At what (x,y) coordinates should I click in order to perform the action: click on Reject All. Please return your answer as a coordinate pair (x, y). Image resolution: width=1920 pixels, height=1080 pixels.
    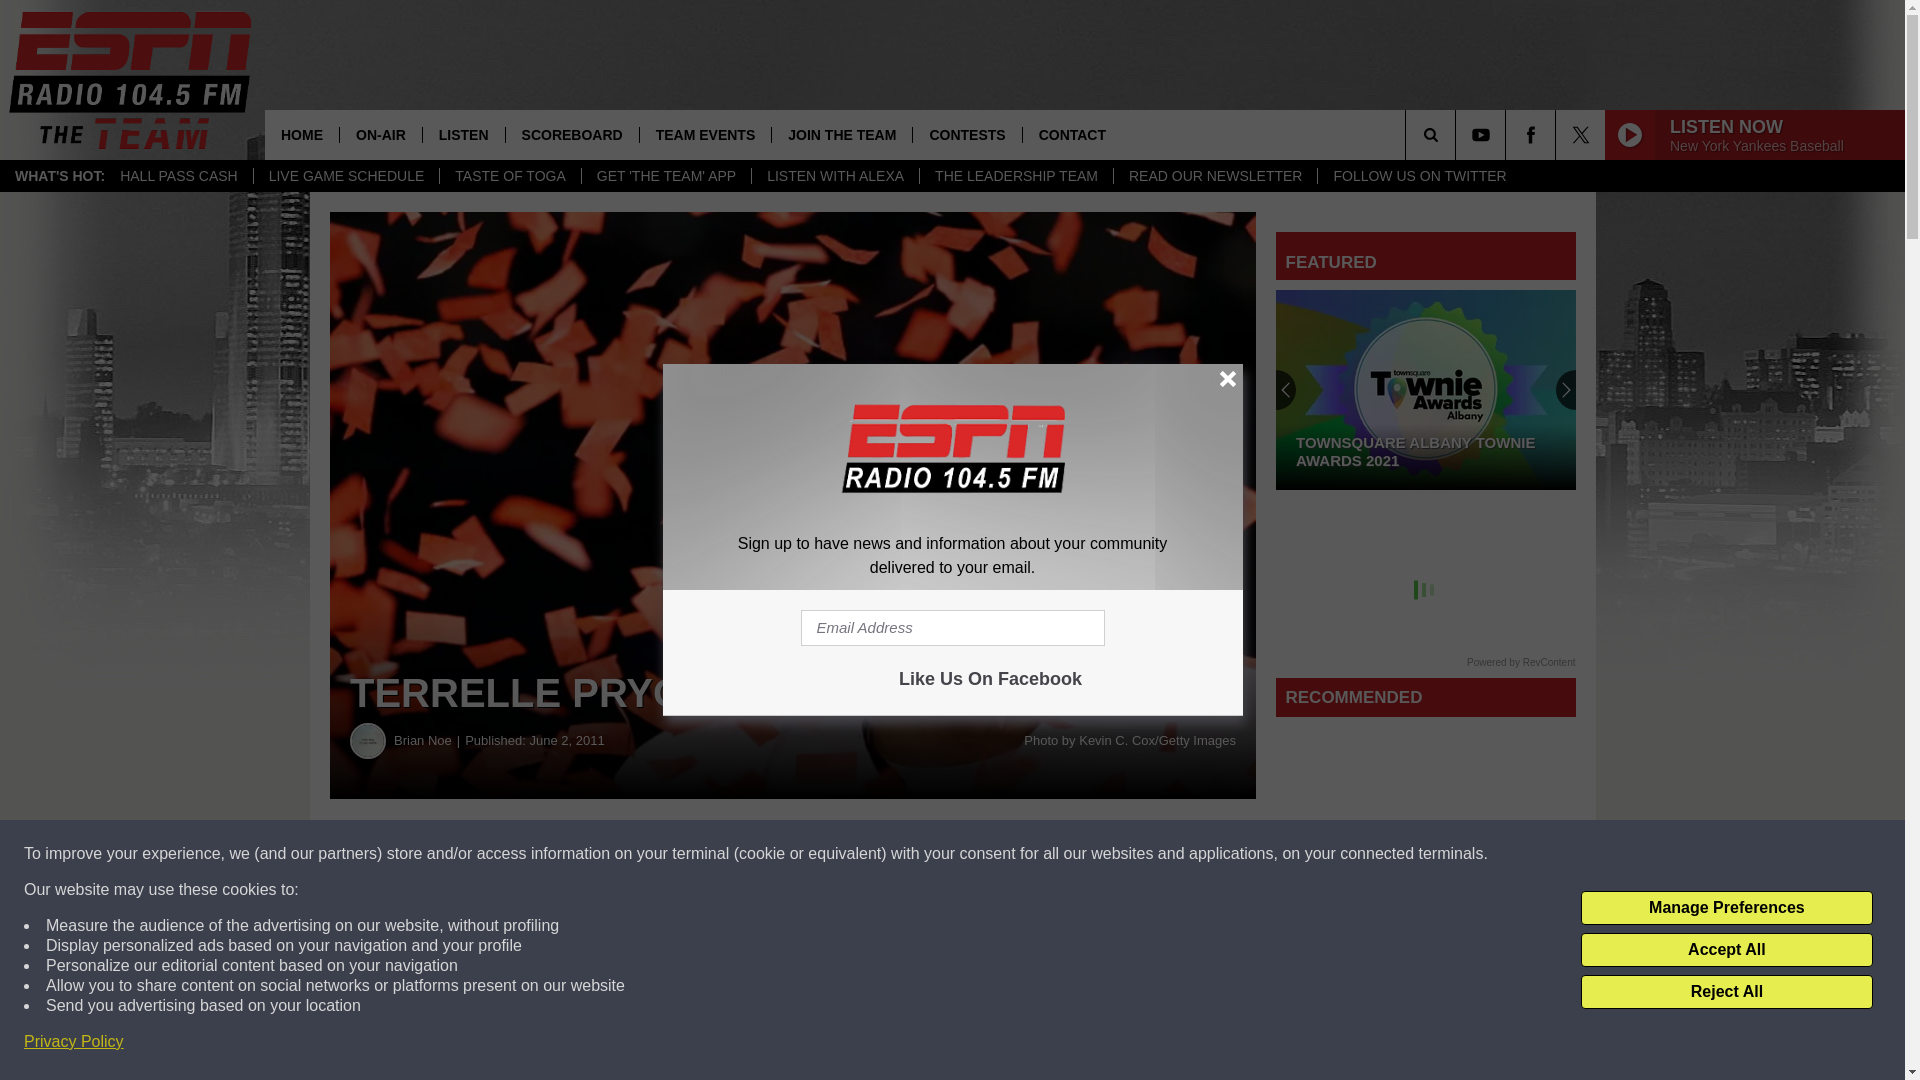
    Looking at the image, I should click on (1726, 992).